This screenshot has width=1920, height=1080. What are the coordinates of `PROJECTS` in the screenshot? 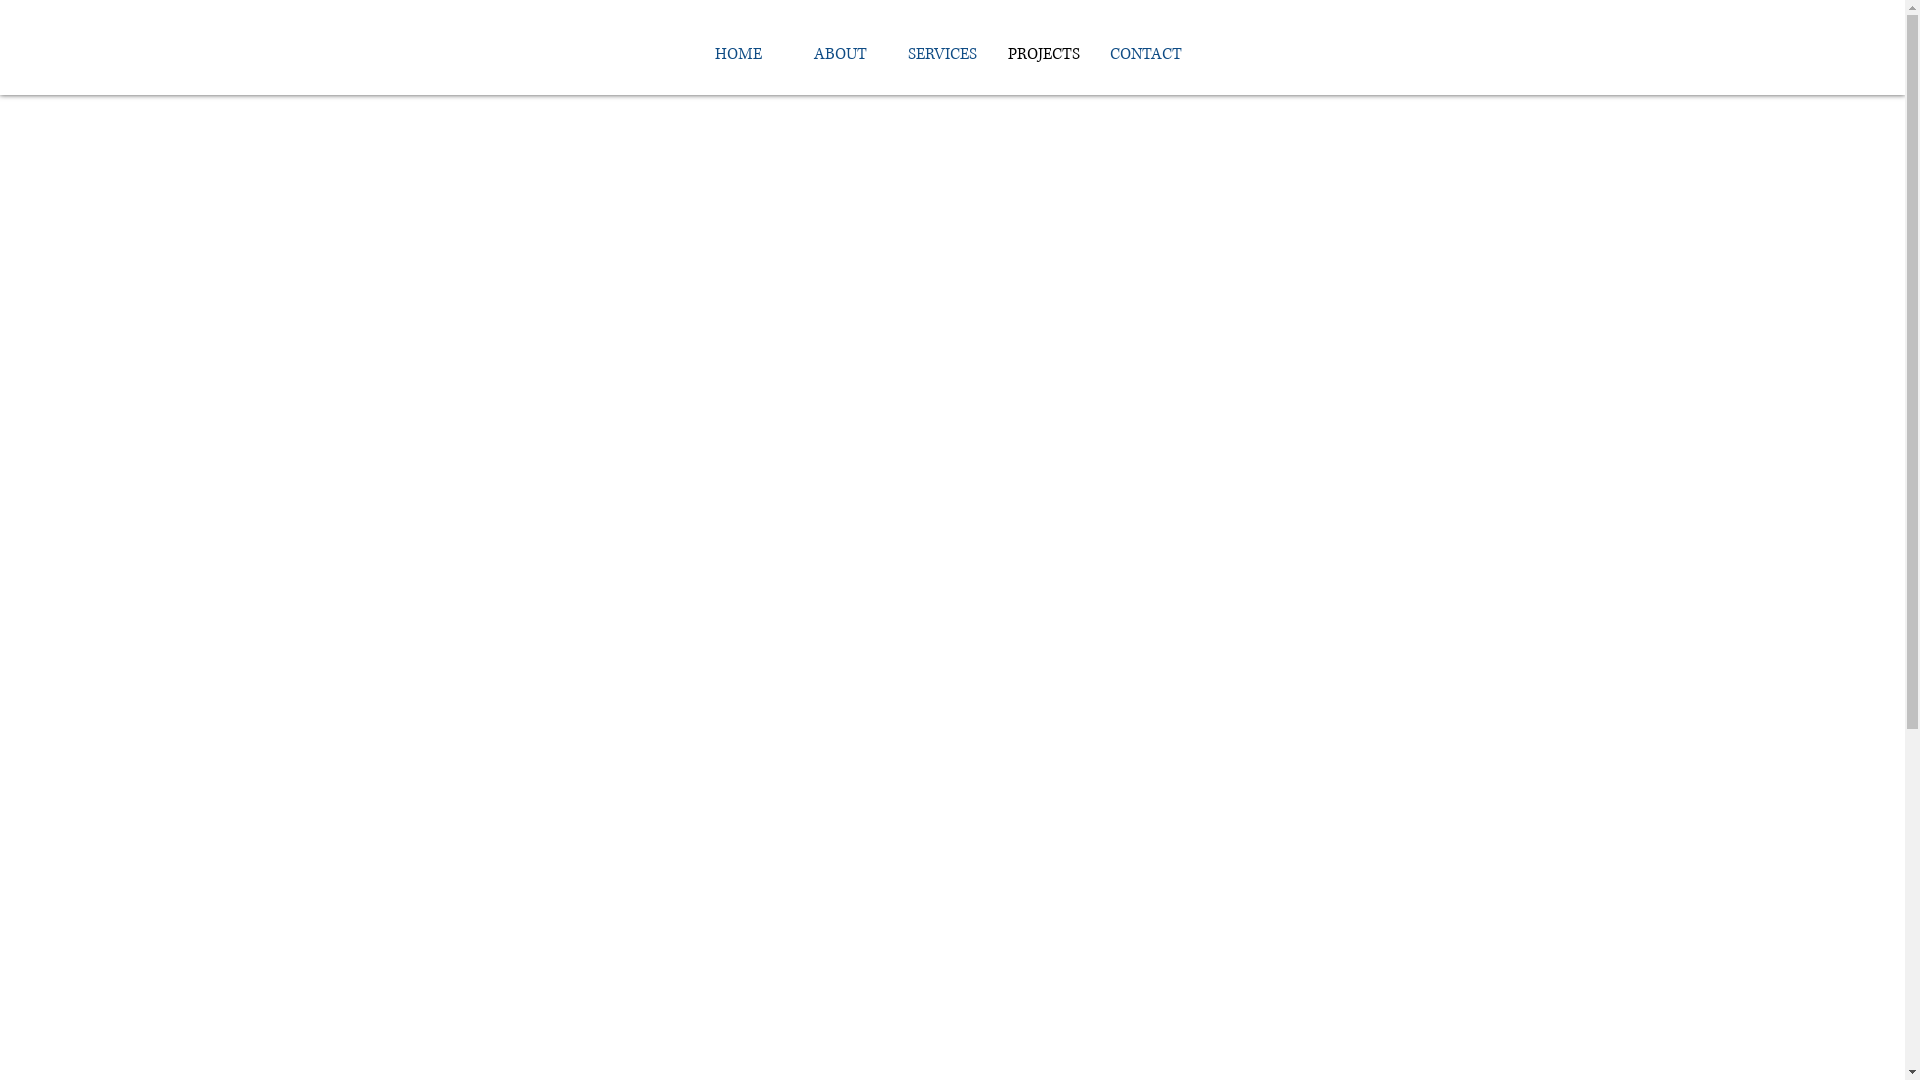 It's located at (1044, 54).